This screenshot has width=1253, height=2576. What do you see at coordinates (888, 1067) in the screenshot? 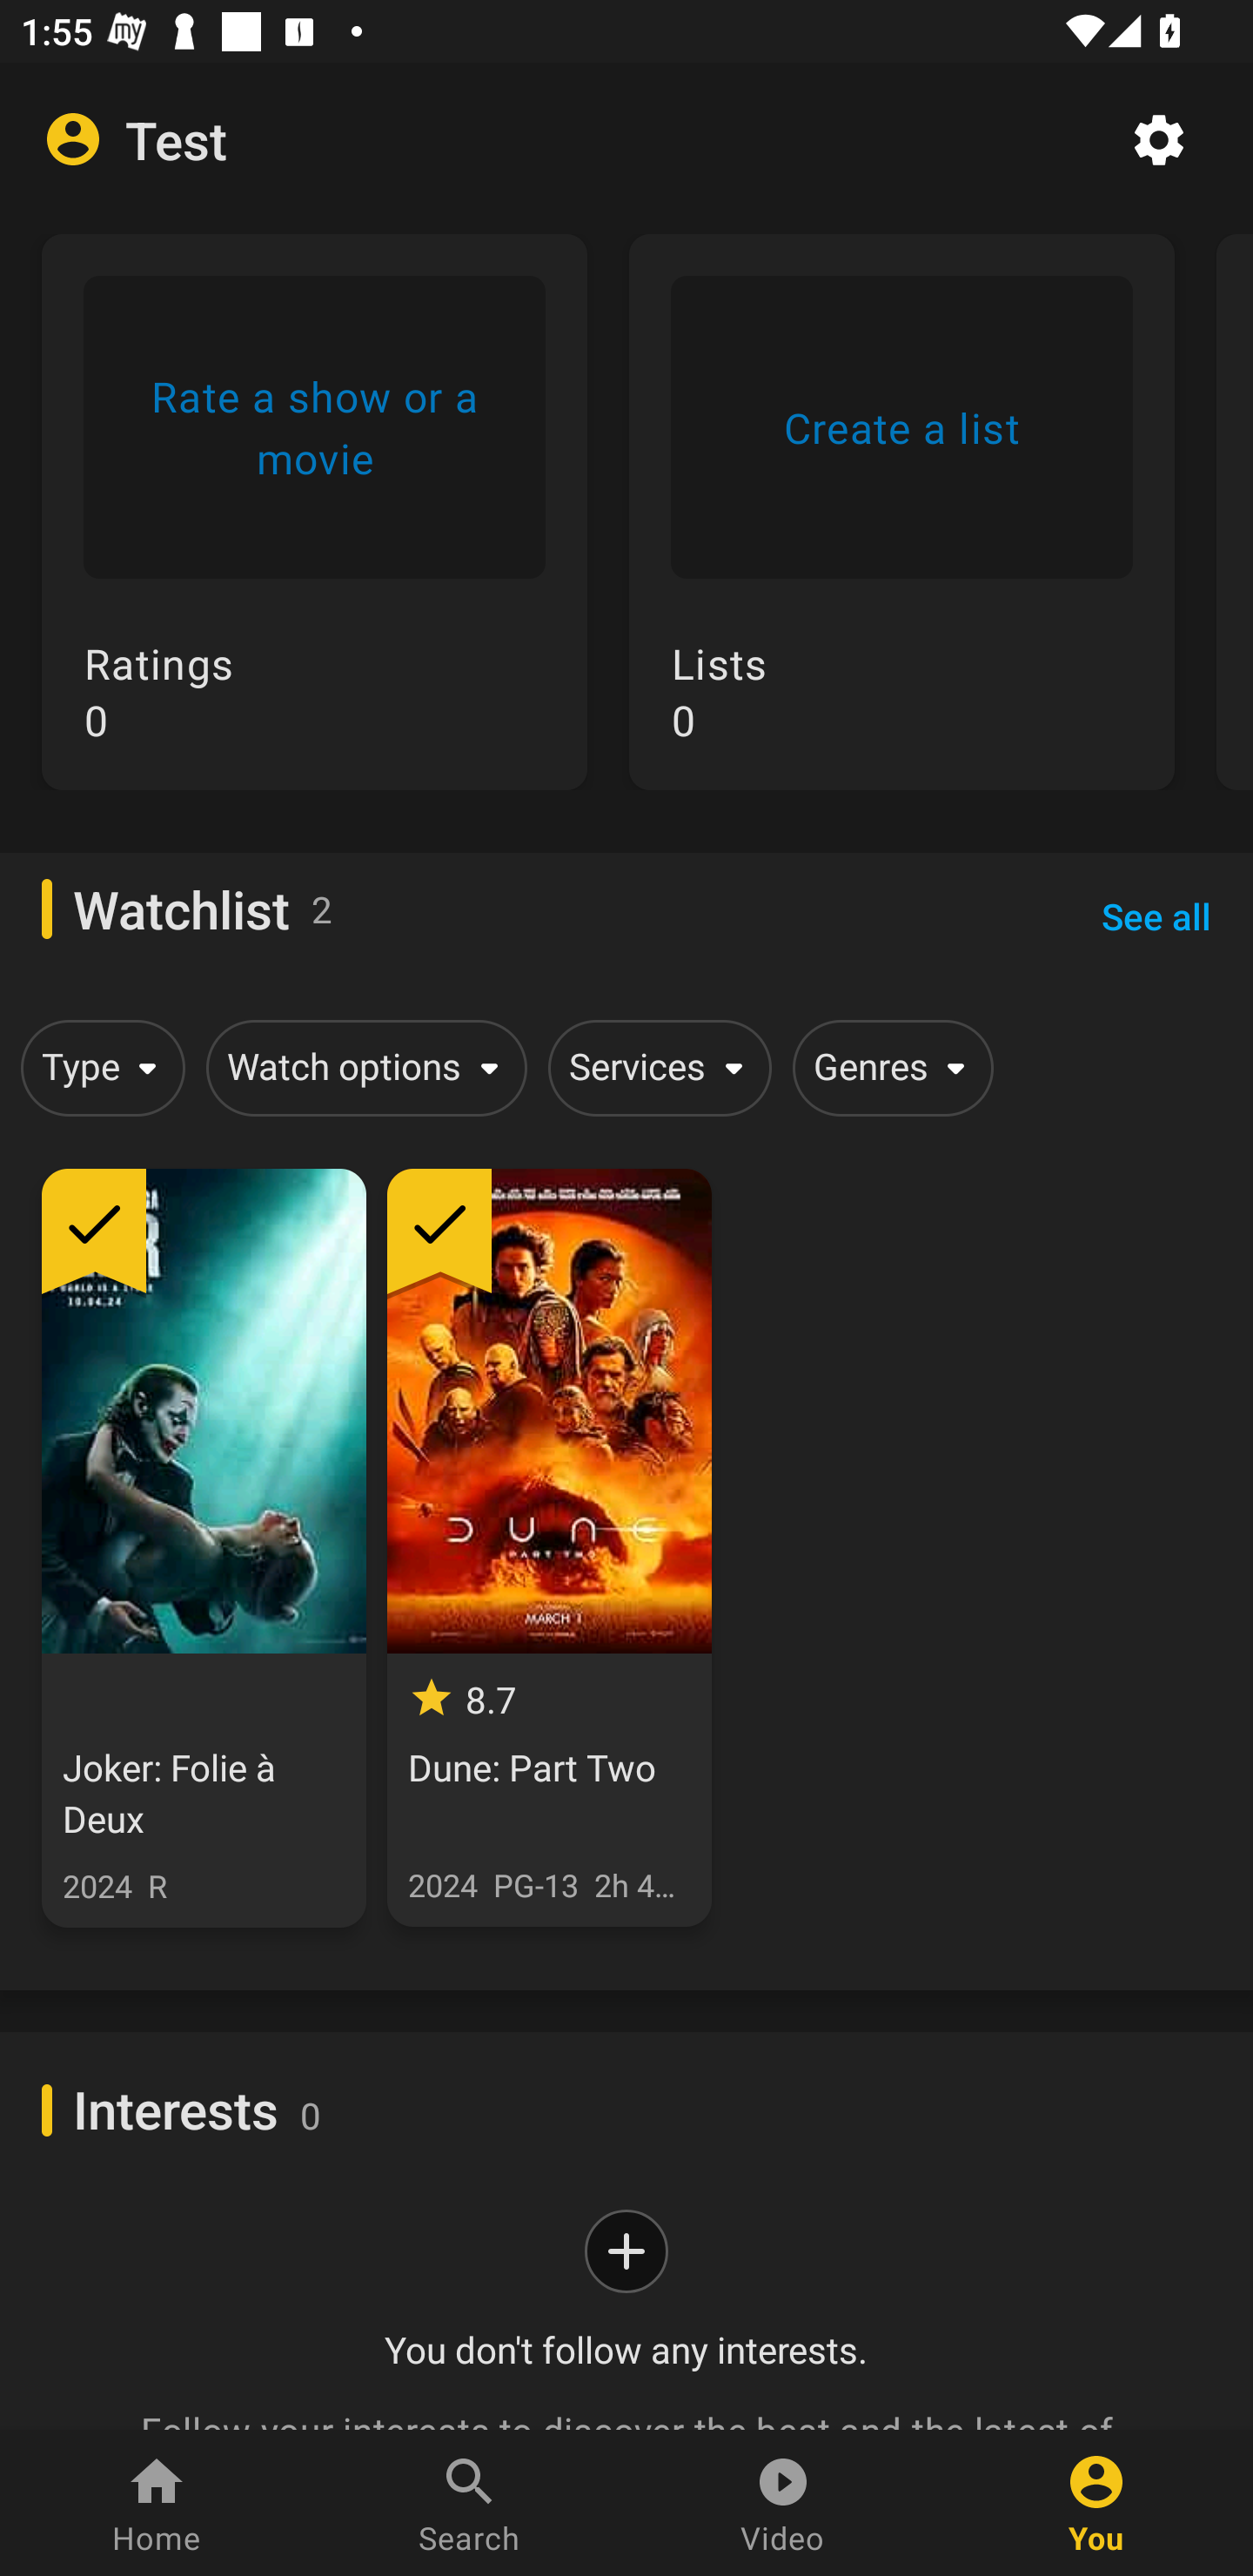
I see `Genres` at bounding box center [888, 1067].